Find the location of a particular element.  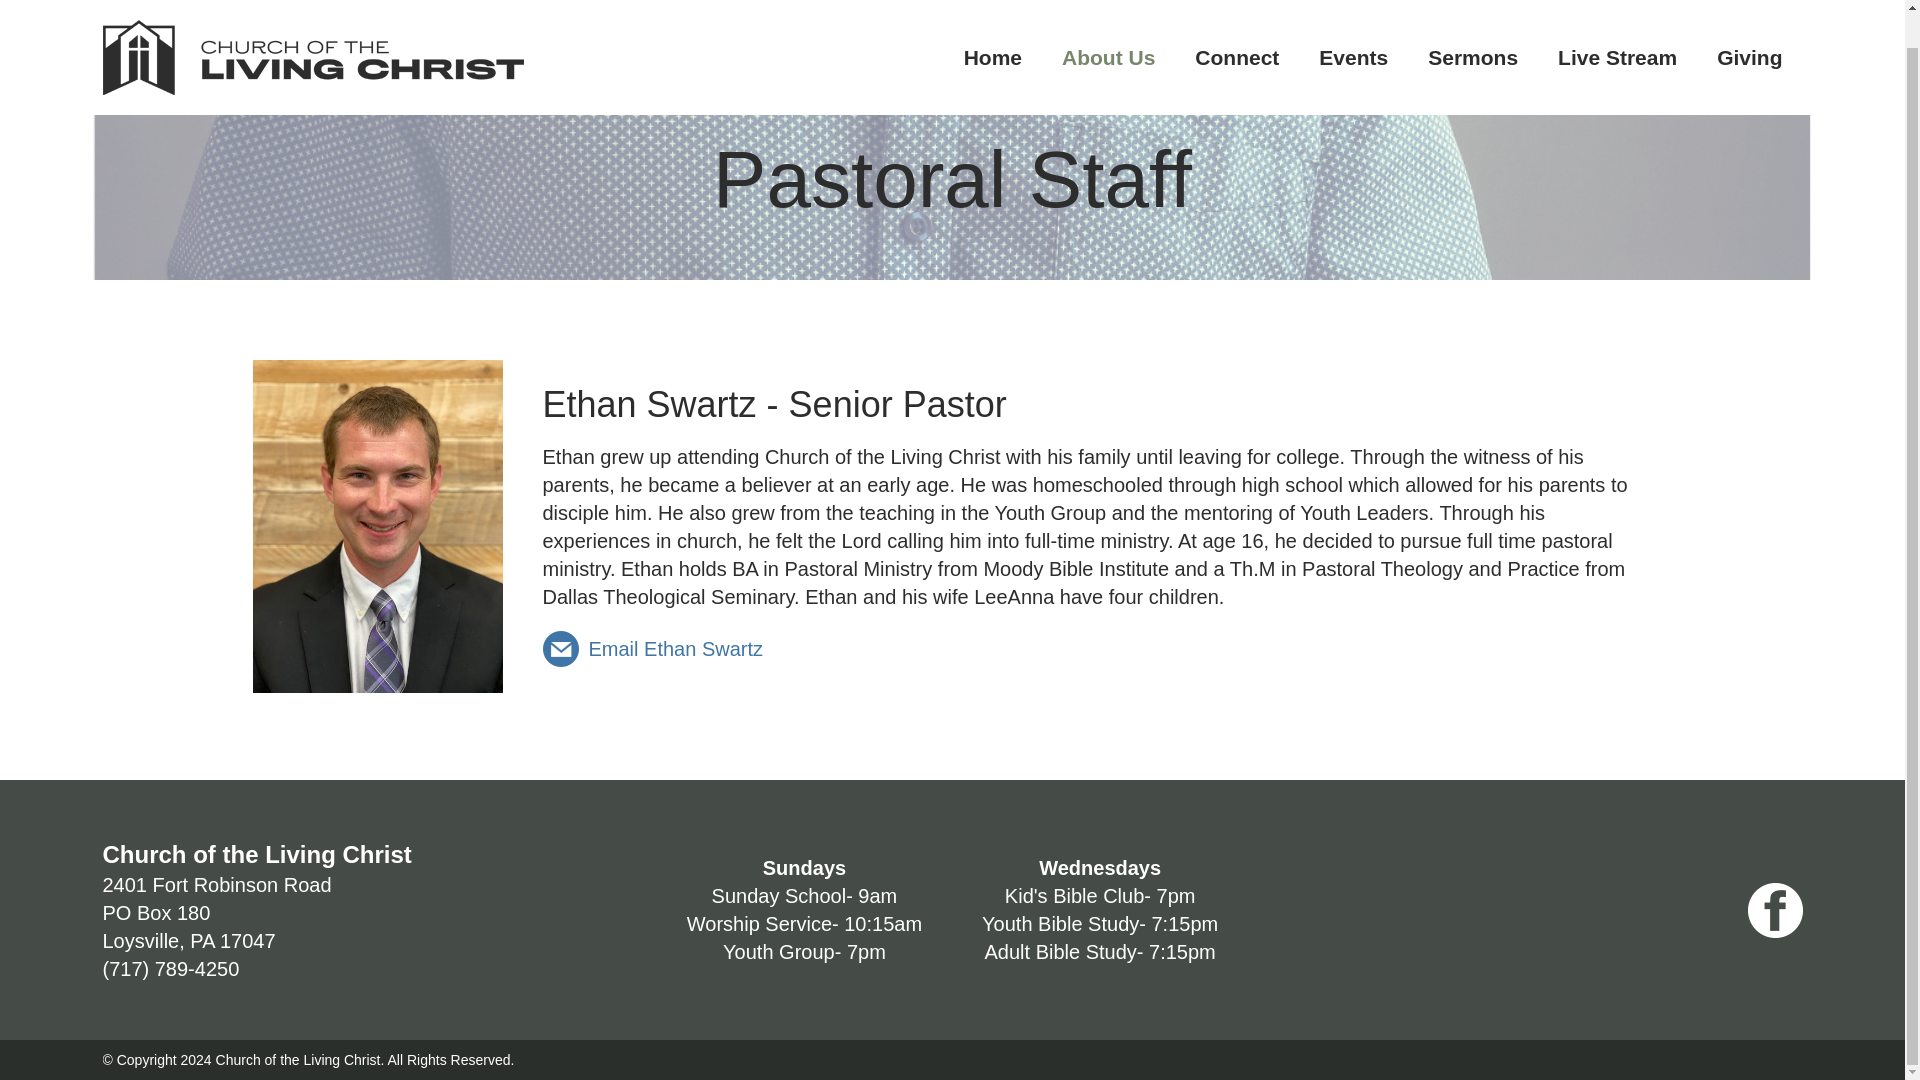

Home is located at coordinates (1617, 22).